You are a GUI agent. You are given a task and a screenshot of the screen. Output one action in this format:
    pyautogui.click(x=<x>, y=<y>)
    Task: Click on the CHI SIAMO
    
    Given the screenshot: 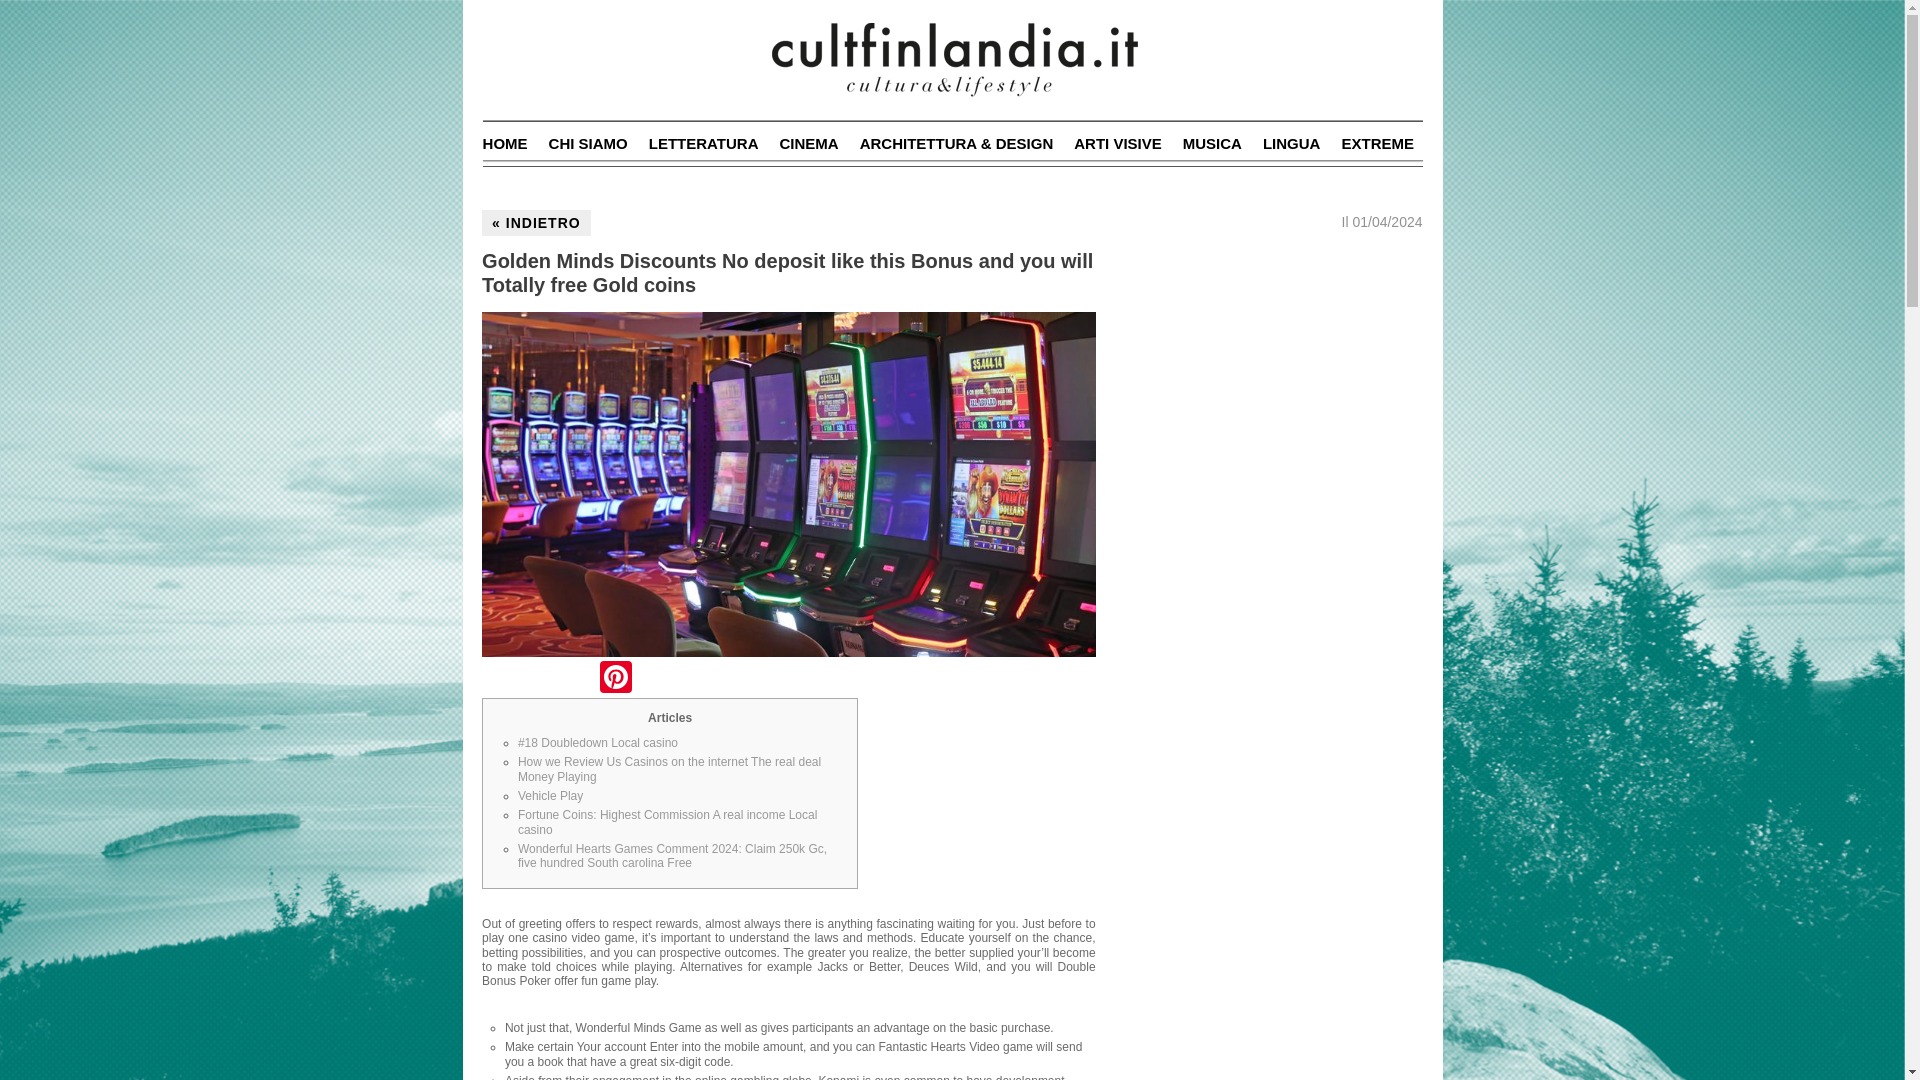 What is the action you would take?
    pyautogui.click(x=588, y=144)
    